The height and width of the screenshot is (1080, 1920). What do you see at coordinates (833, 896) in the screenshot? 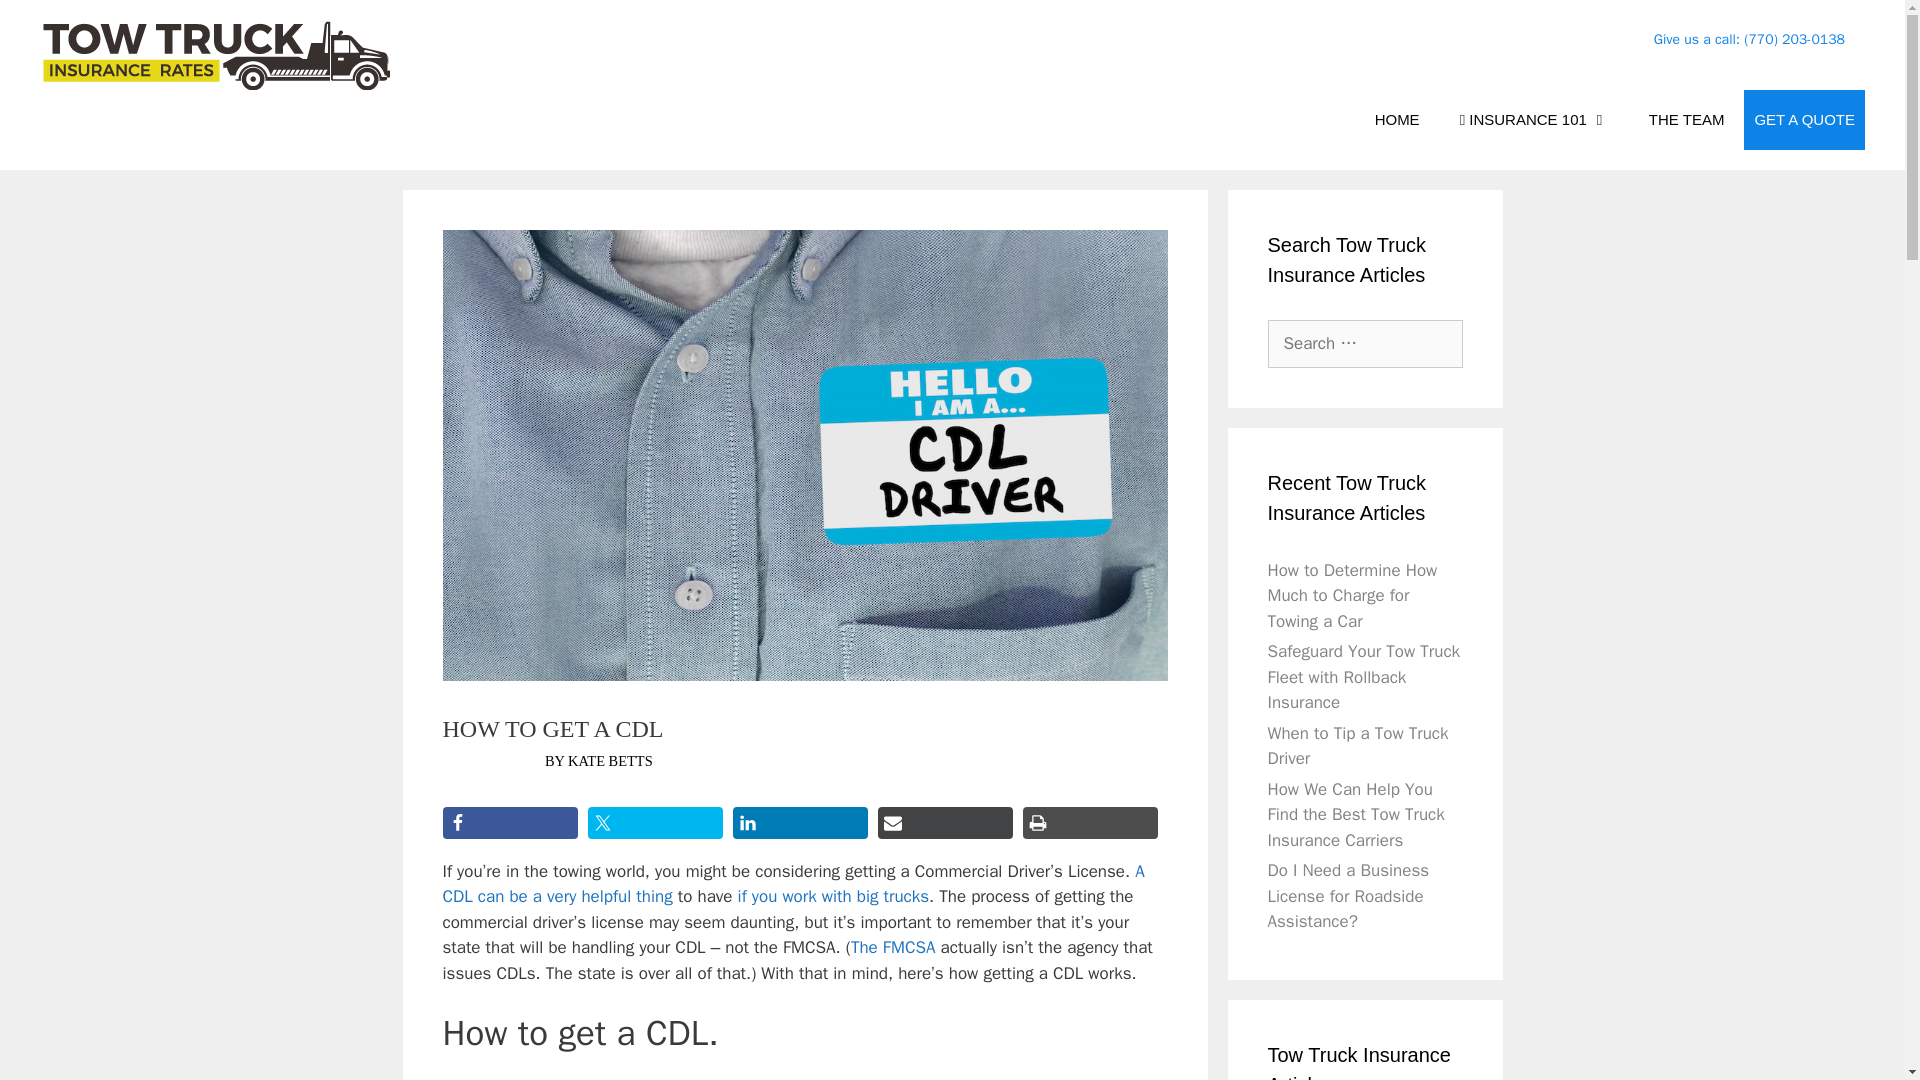
I see `if you work with big trucks` at bounding box center [833, 896].